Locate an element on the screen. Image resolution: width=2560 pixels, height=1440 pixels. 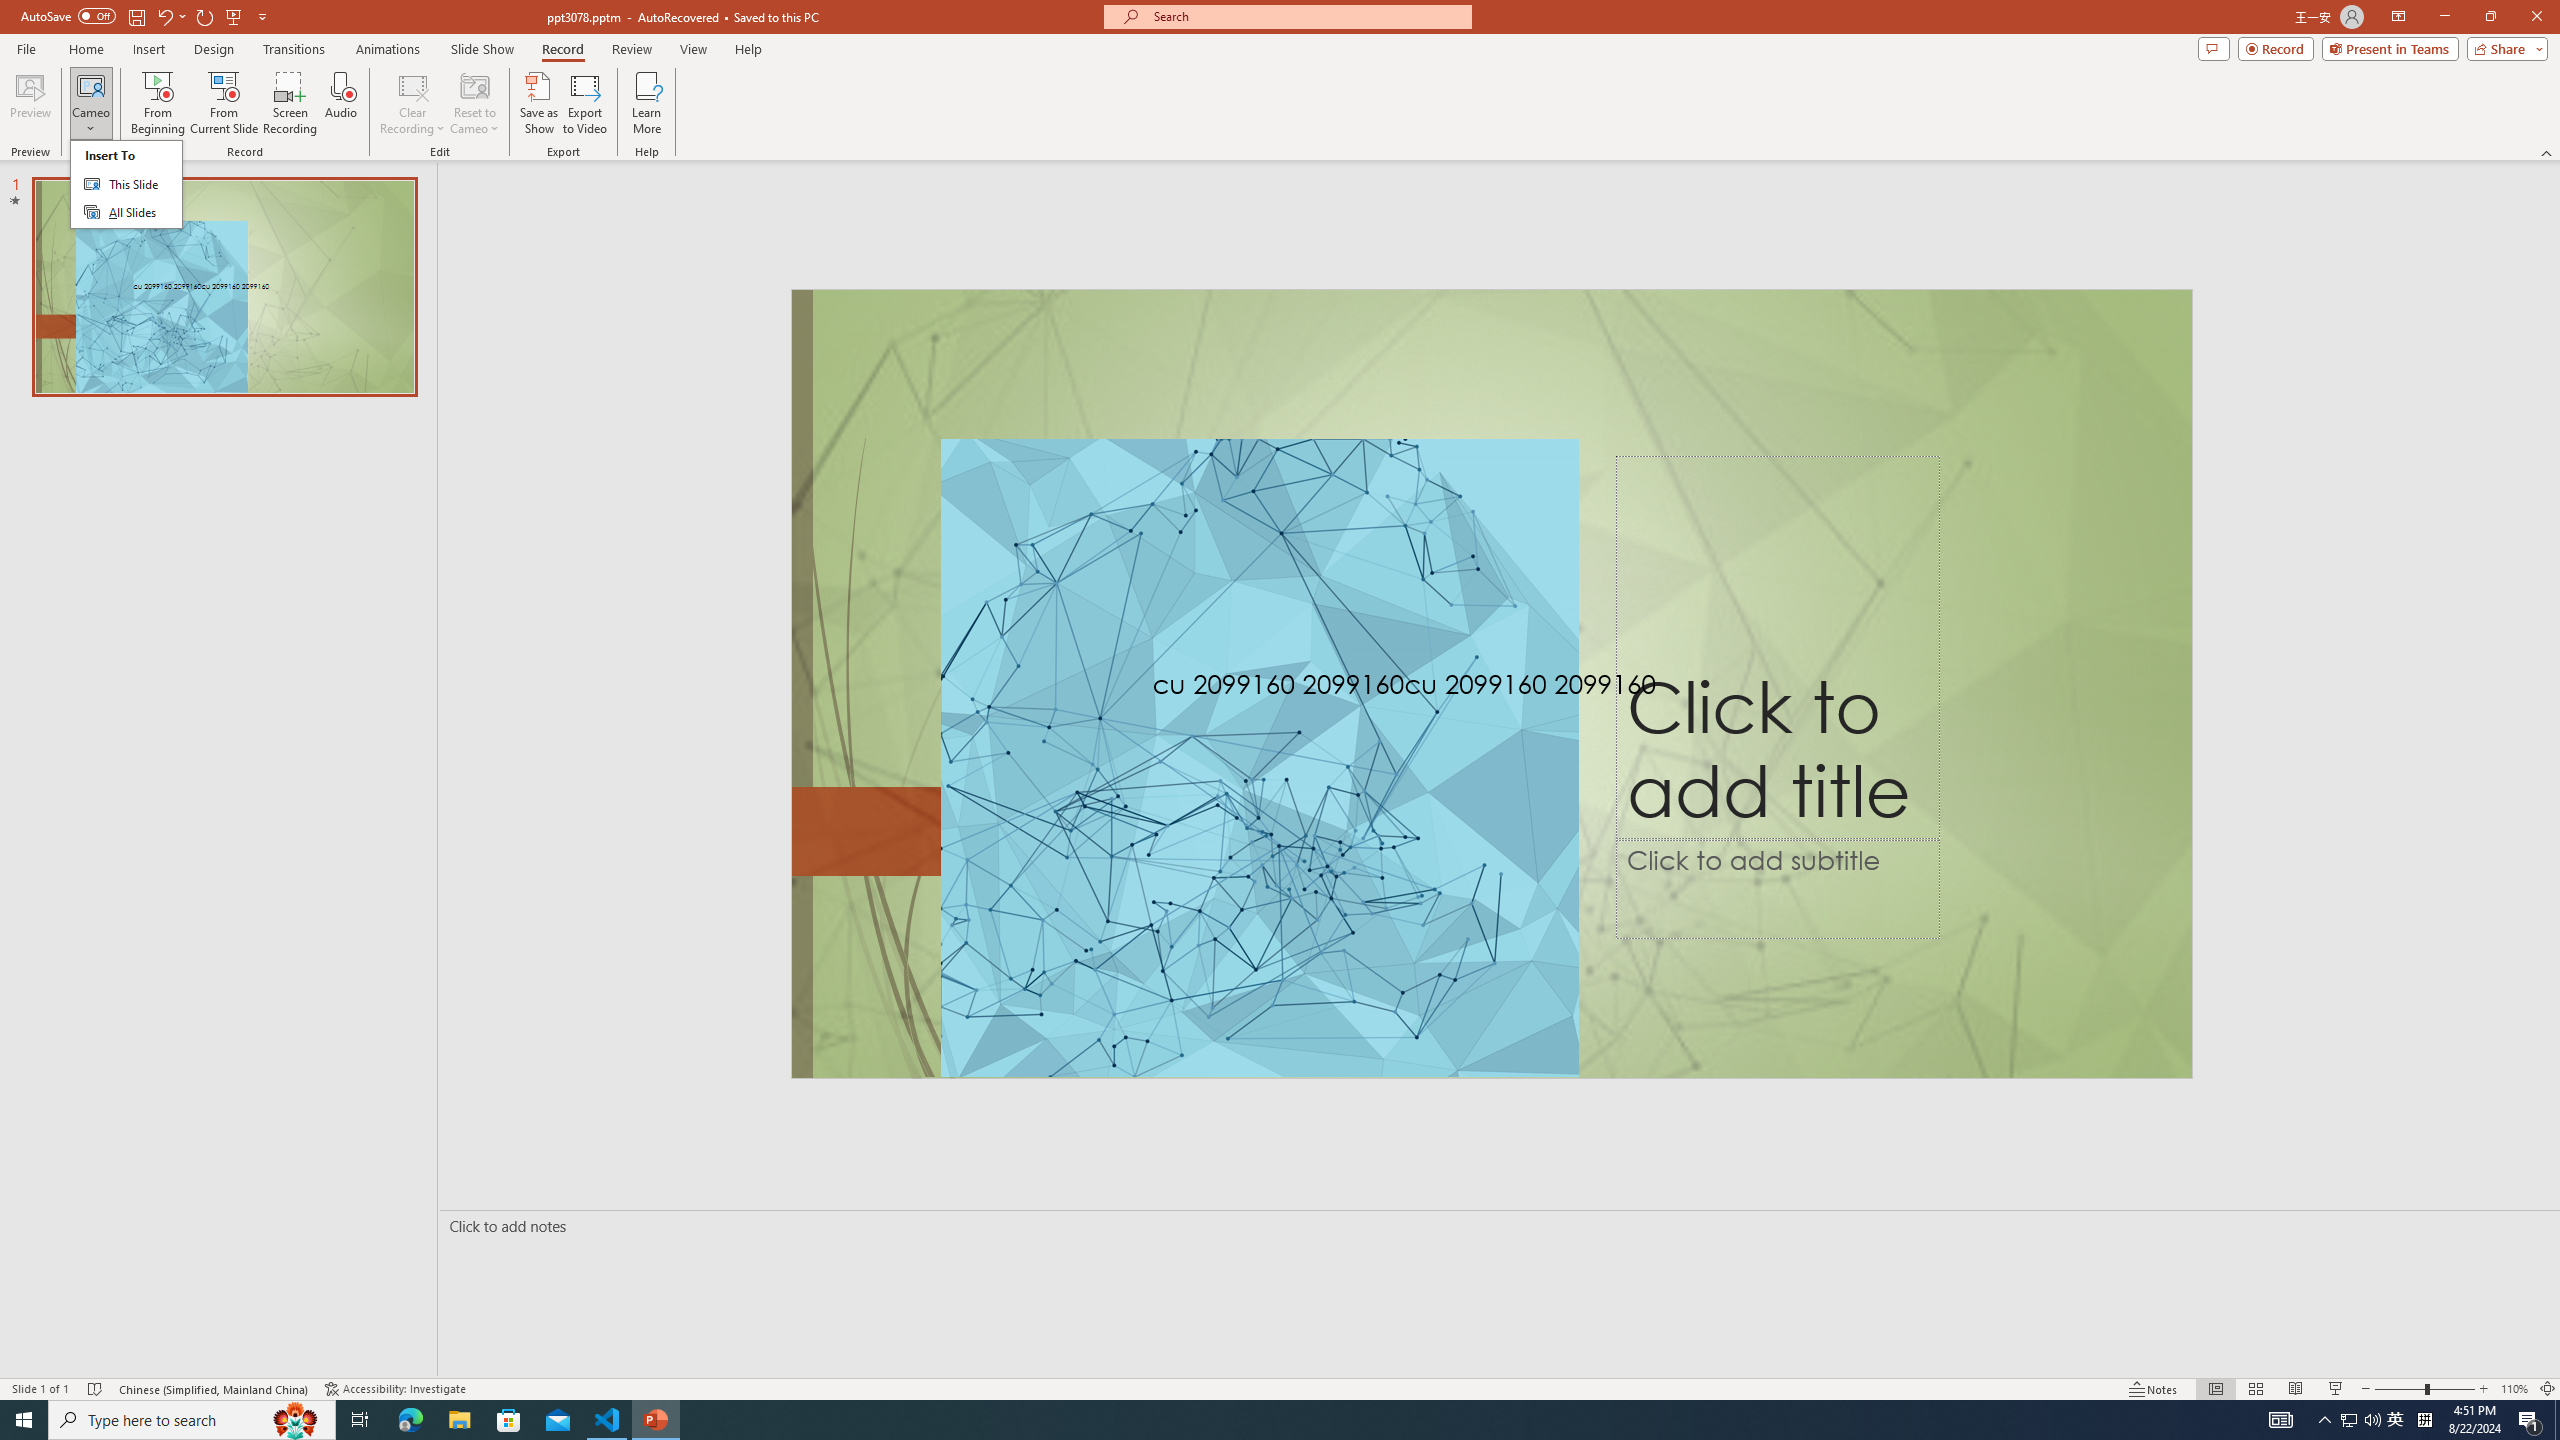
Quick Access Toolbar is located at coordinates (146, 17).